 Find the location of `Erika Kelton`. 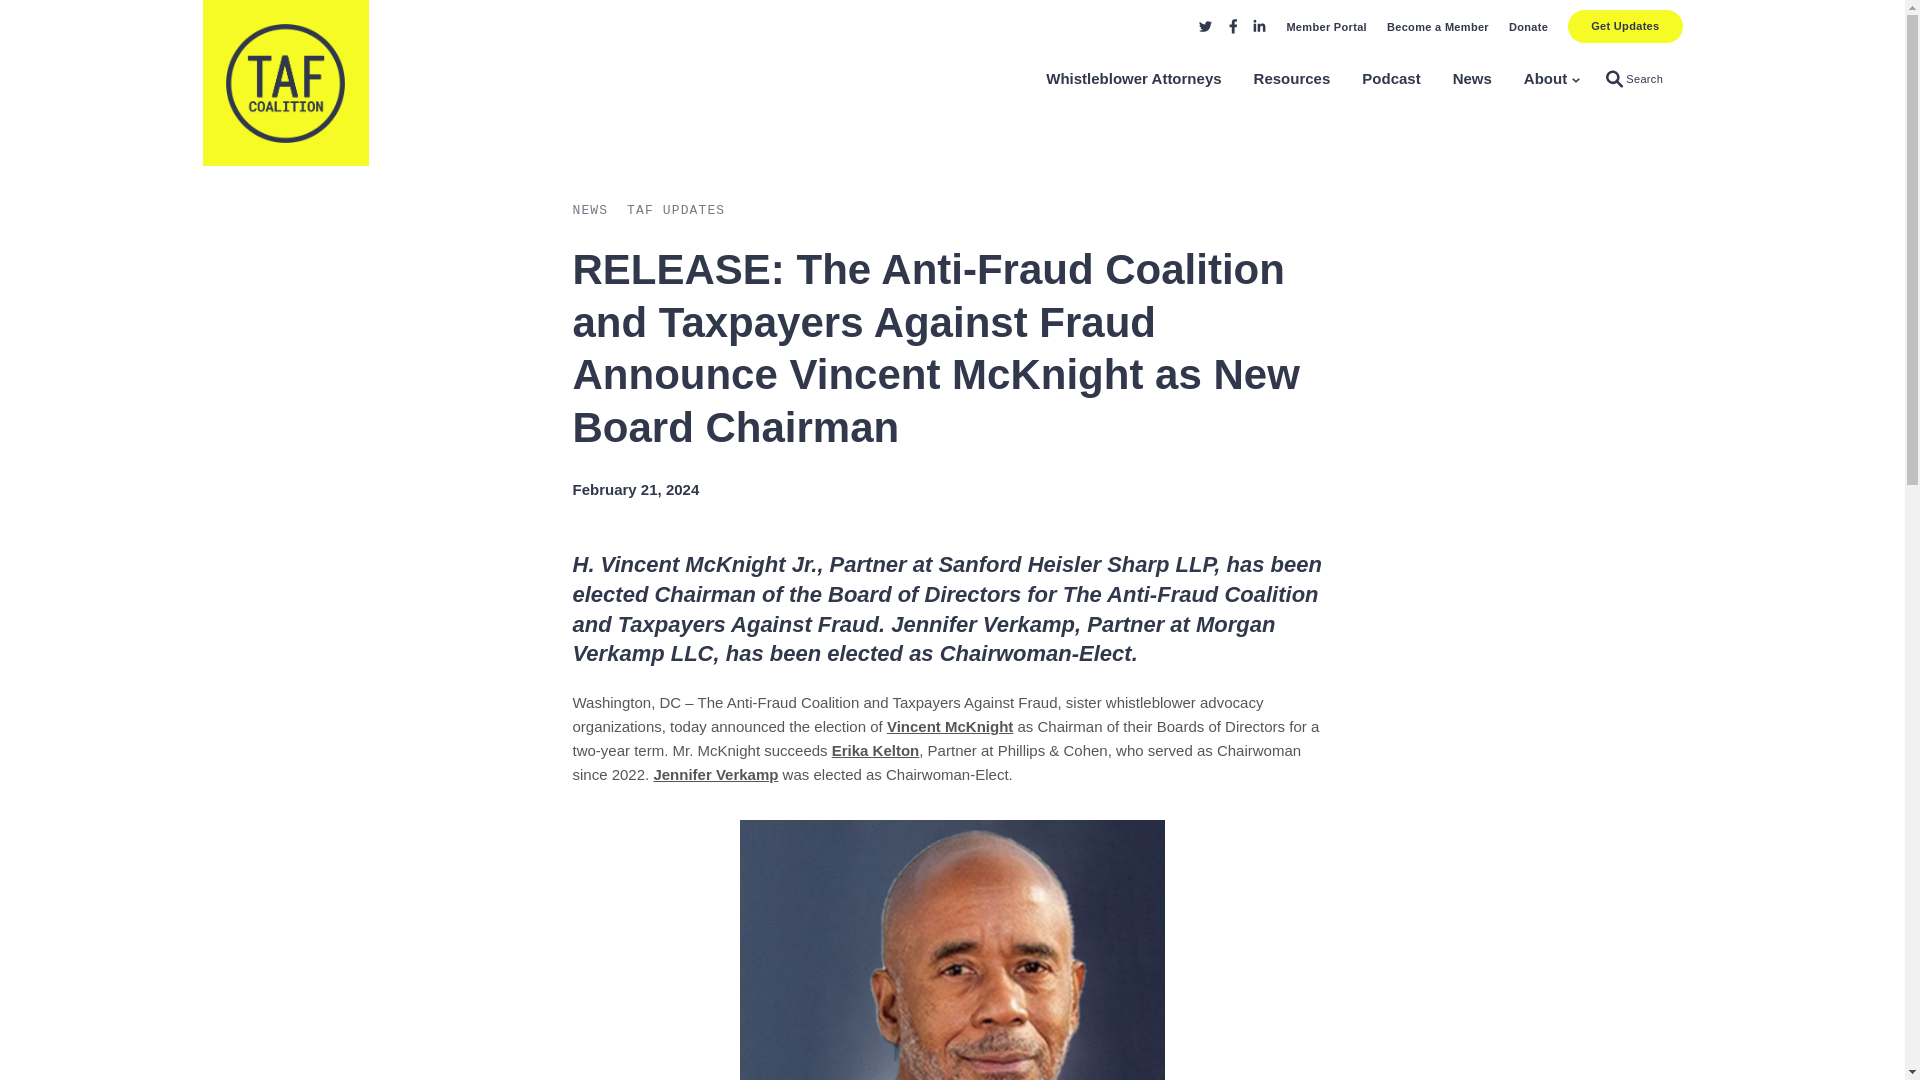

Erika Kelton is located at coordinates (1134, 79).